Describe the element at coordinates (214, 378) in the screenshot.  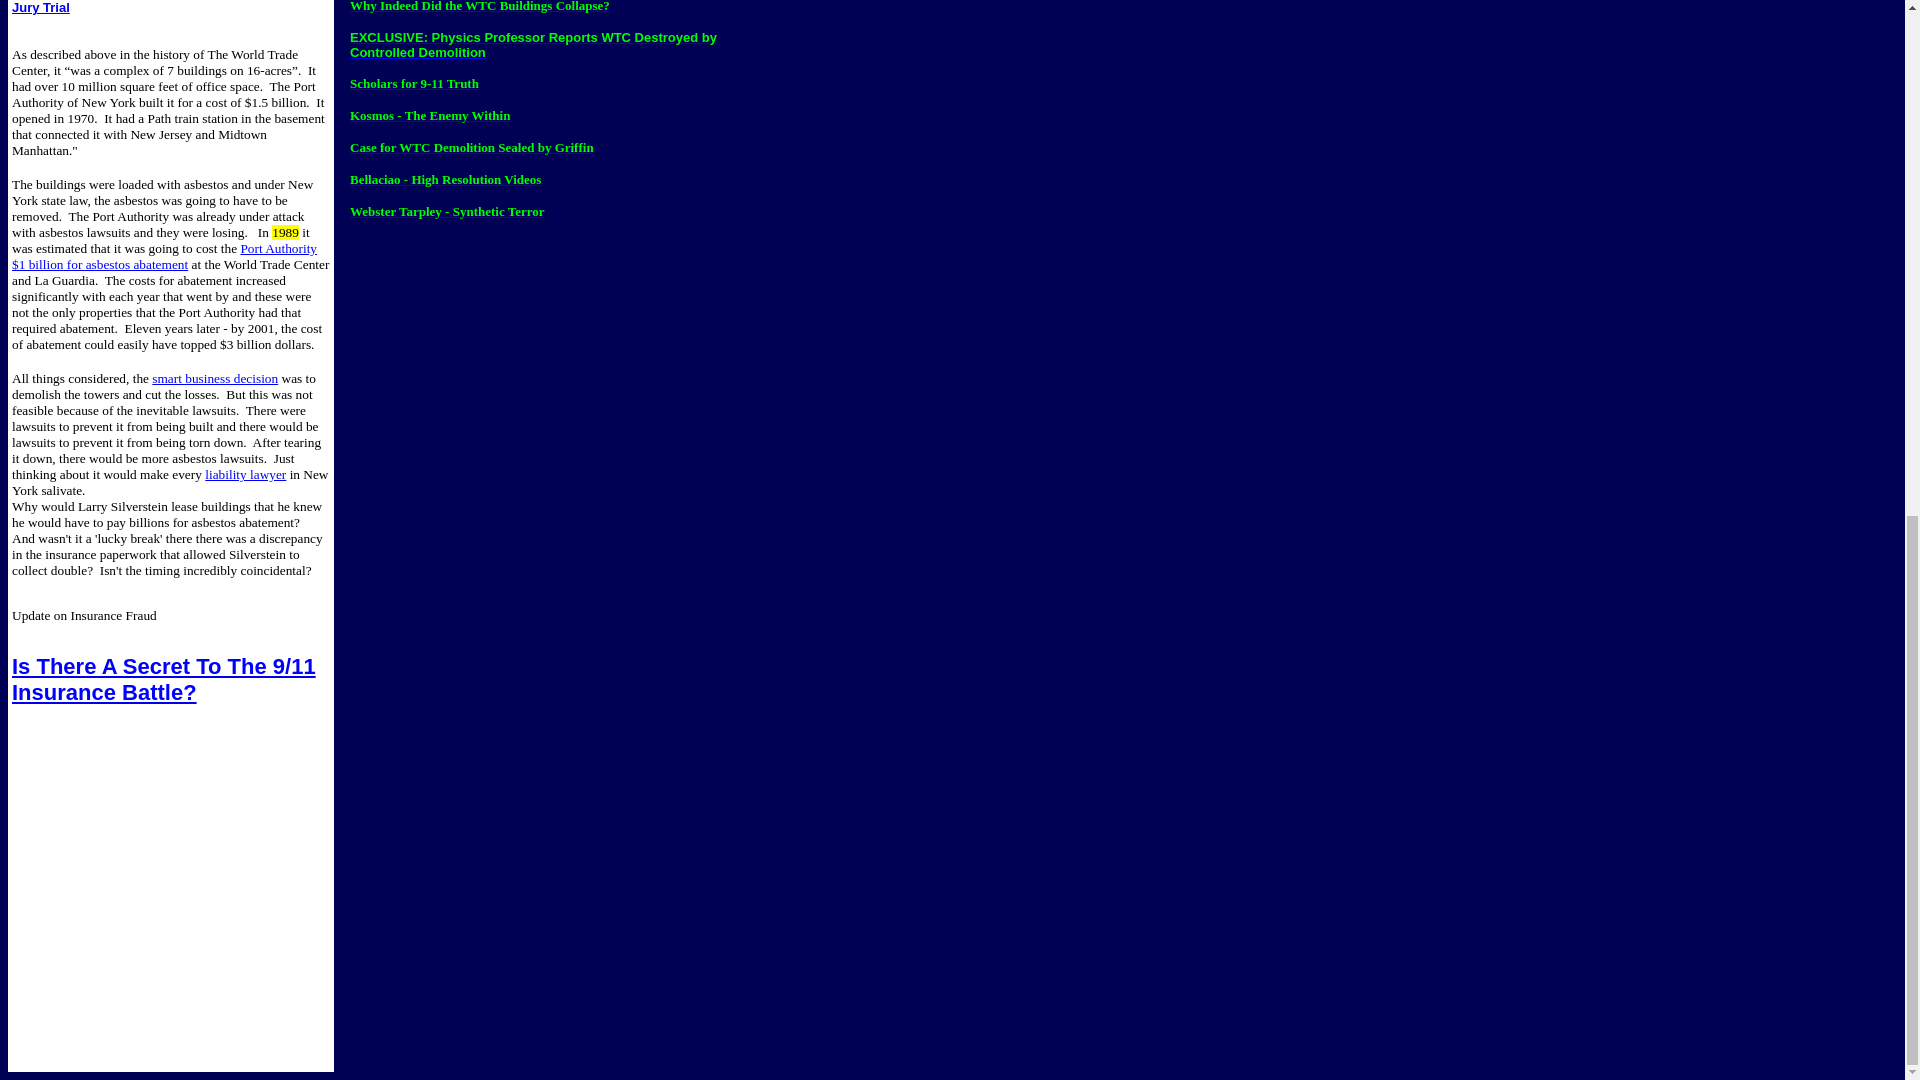
I see `smart business decision` at that location.